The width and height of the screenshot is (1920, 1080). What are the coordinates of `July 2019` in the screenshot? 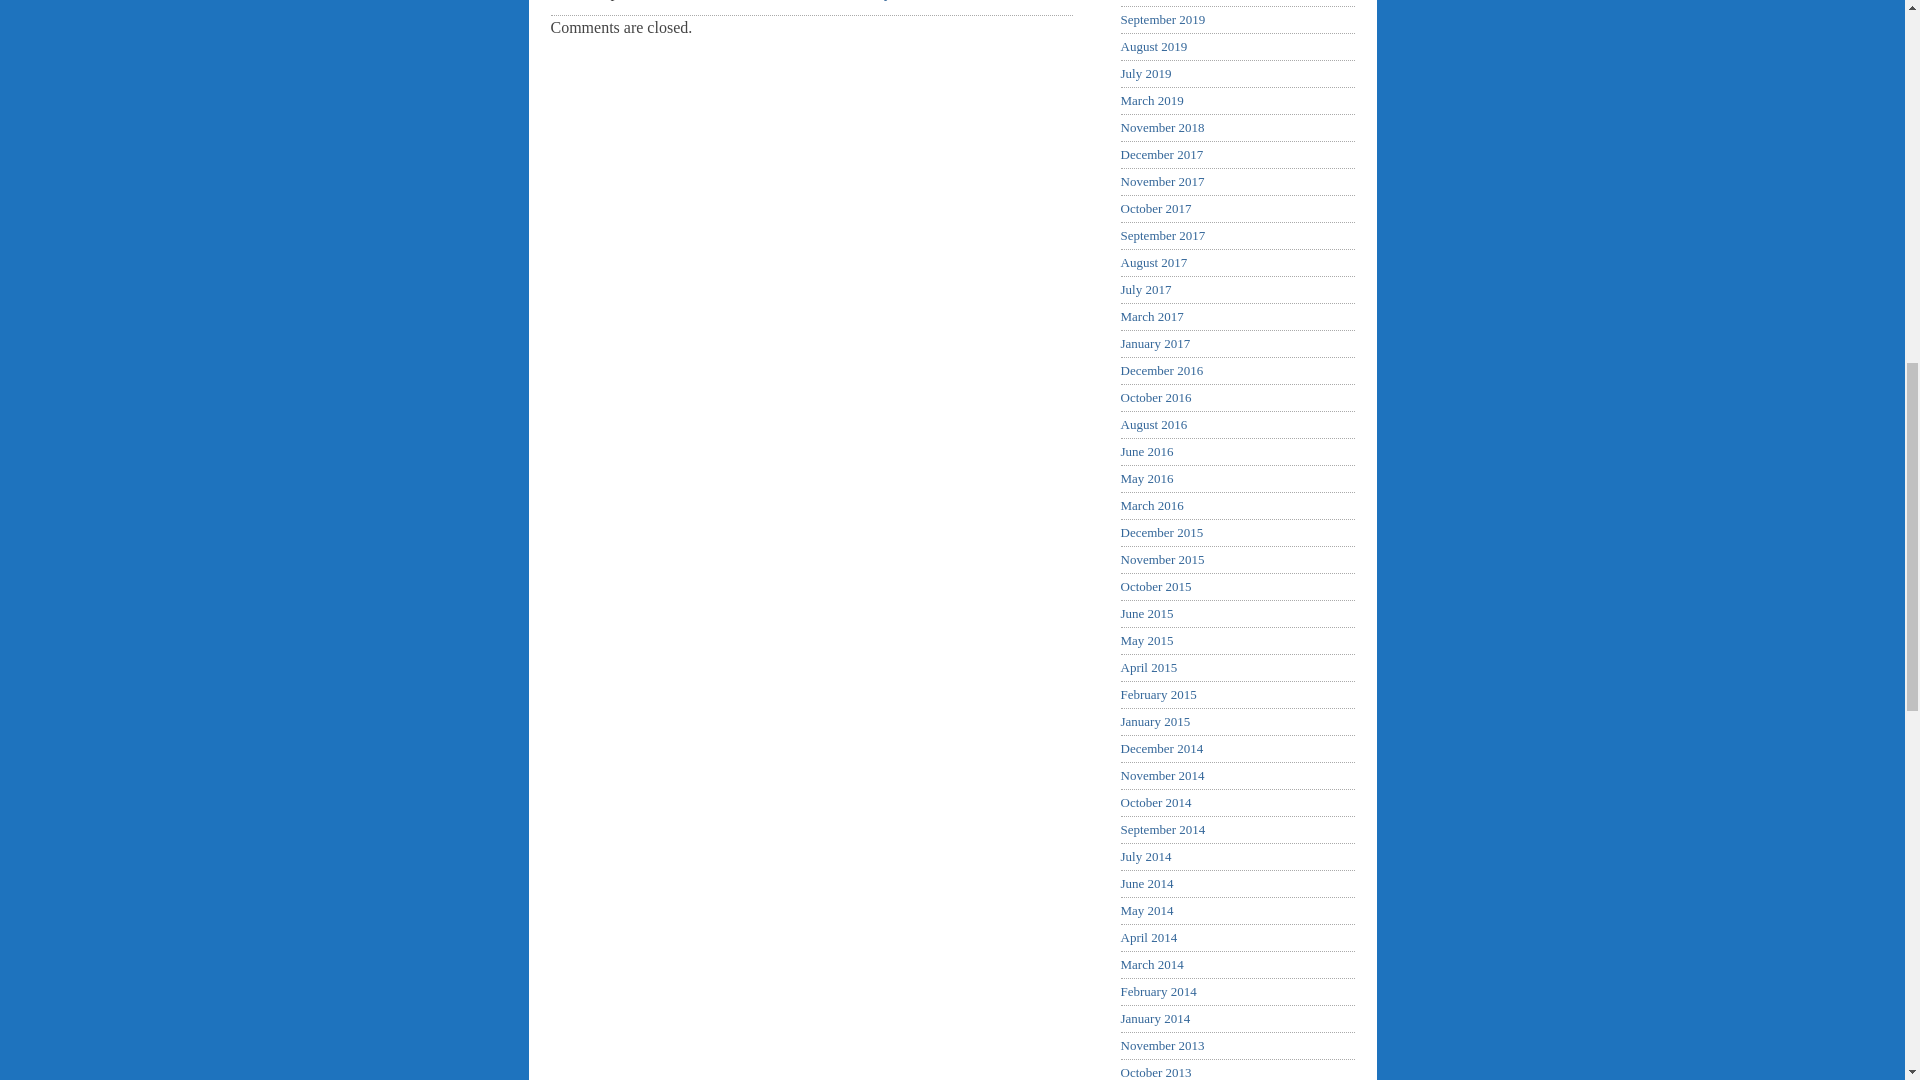 It's located at (1145, 73).